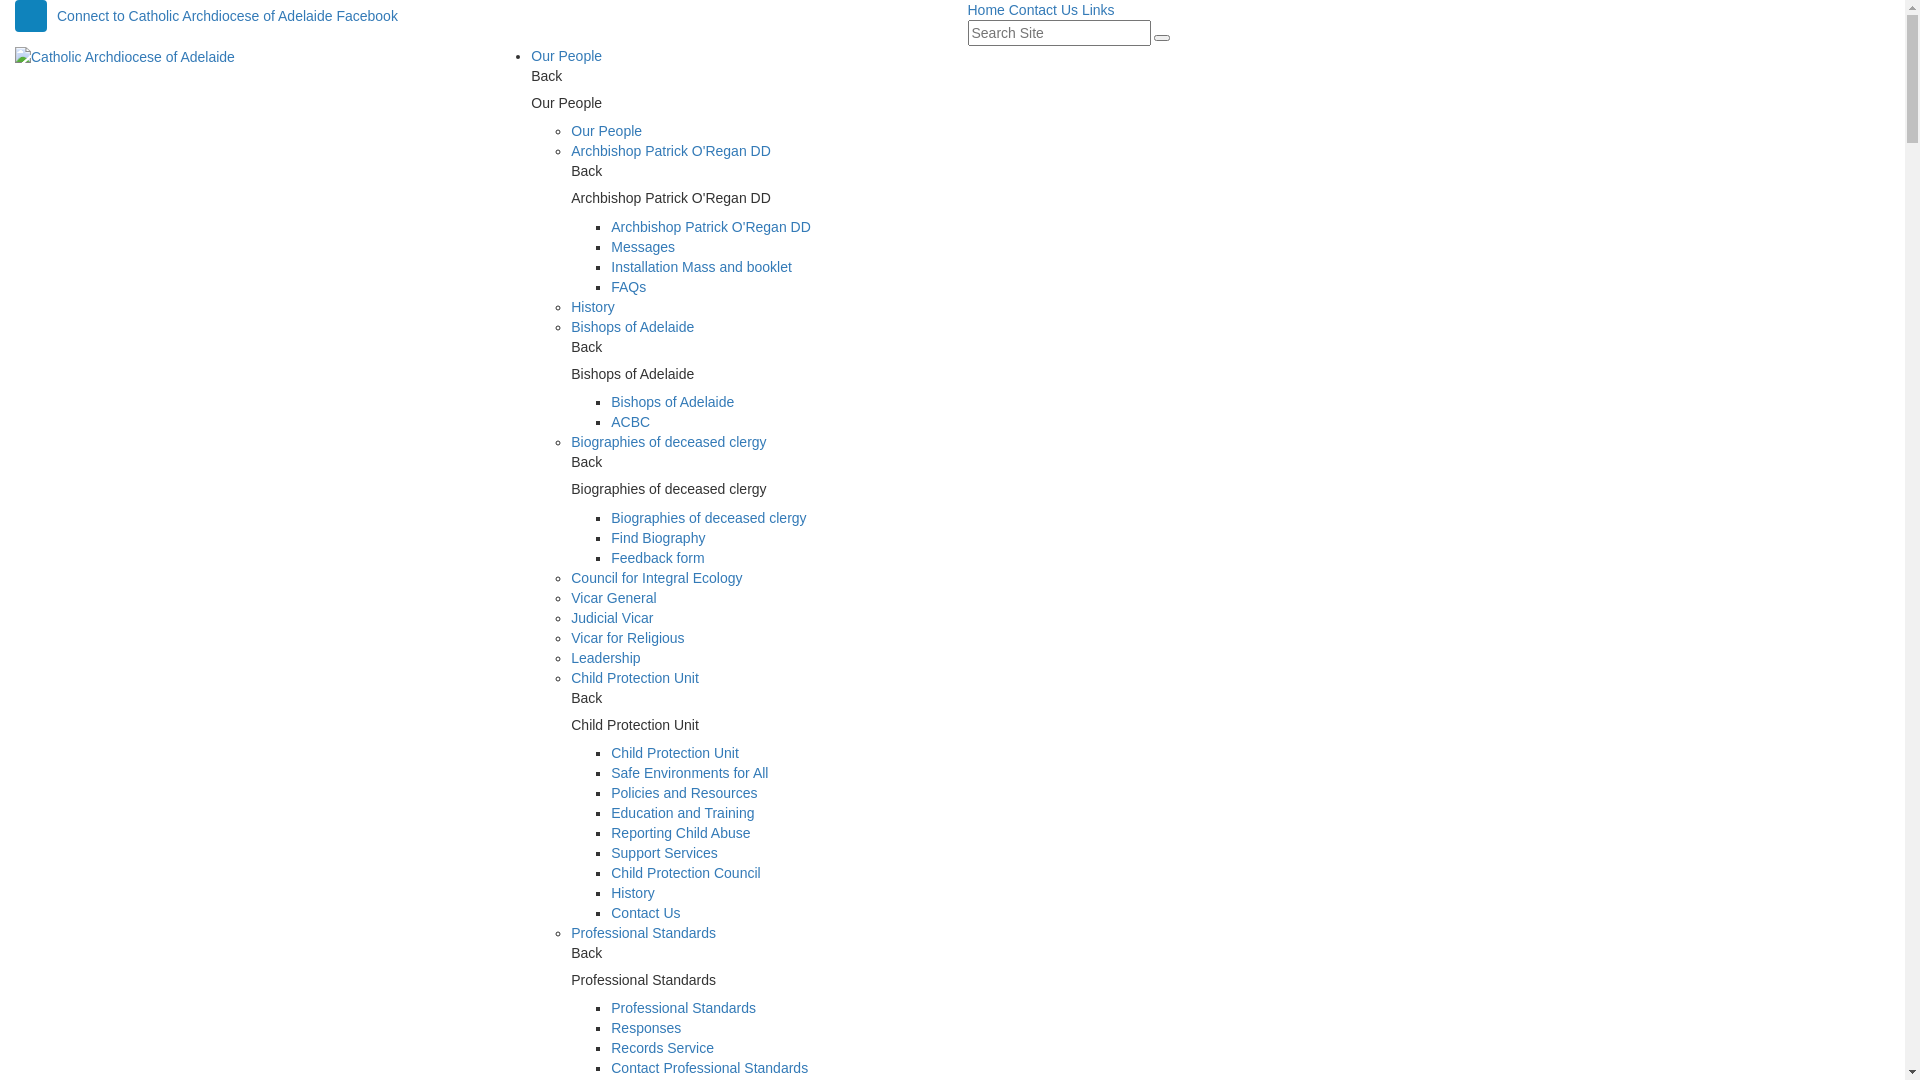 Image resolution: width=1920 pixels, height=1080 pixels. I want to click on Contact Us, so click(1044, 10).